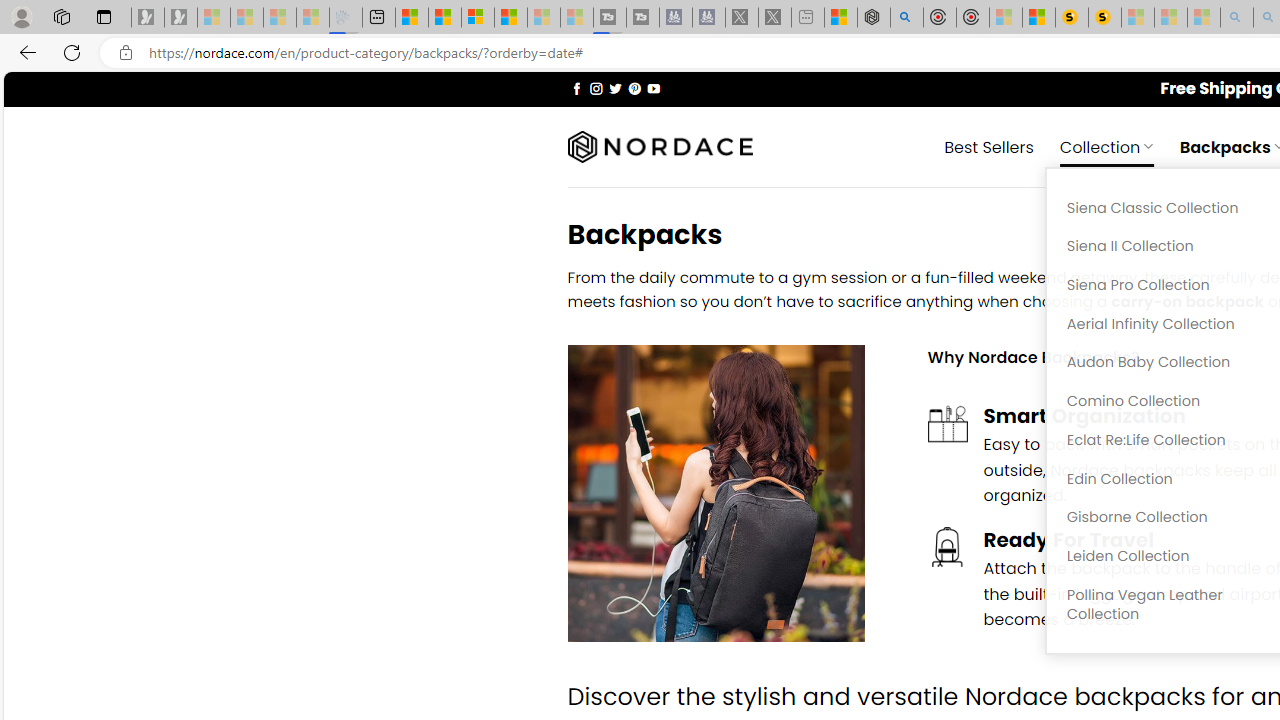 Image resolution: width=1280 pixels, height=720 pixels. Describe the element at coordinates (873, 18) in the screenshot. I see `Nordace - Summer Adventures 2024` at that location.